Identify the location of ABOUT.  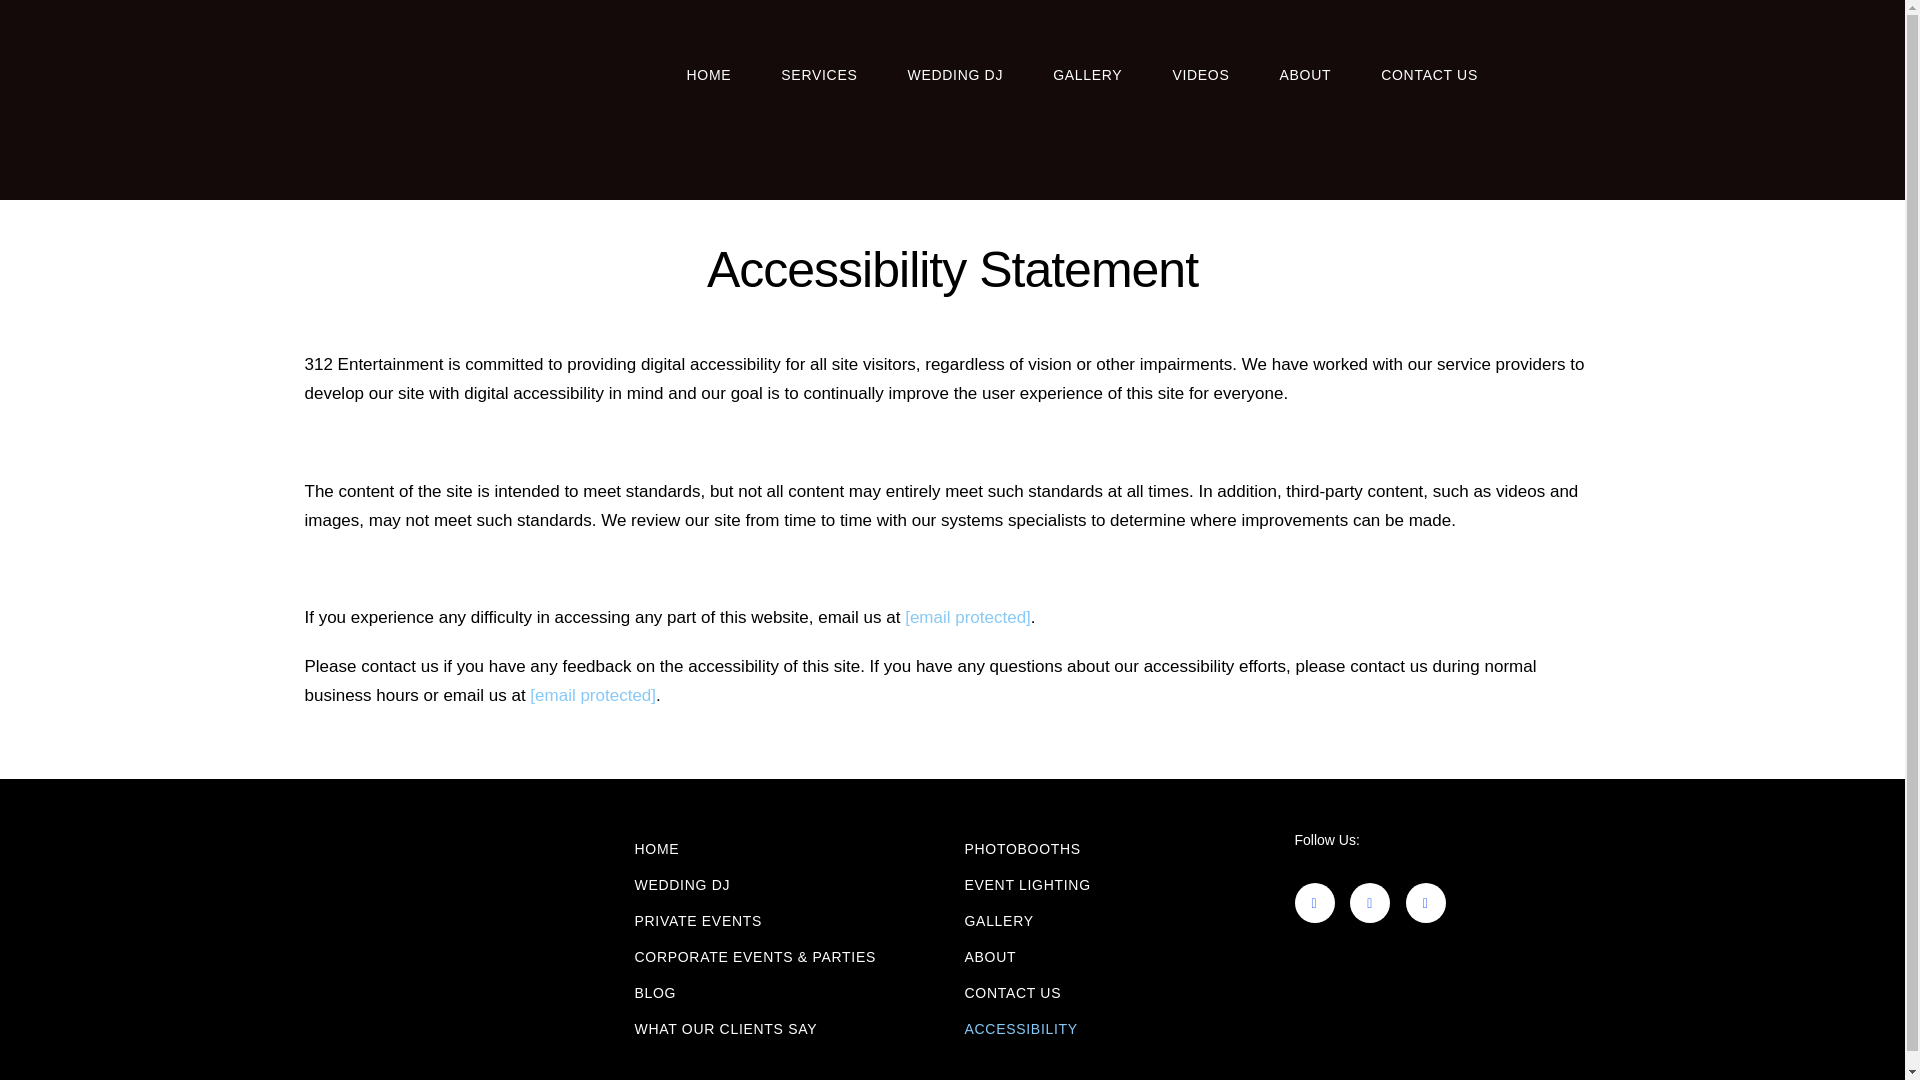
(1304, 74).